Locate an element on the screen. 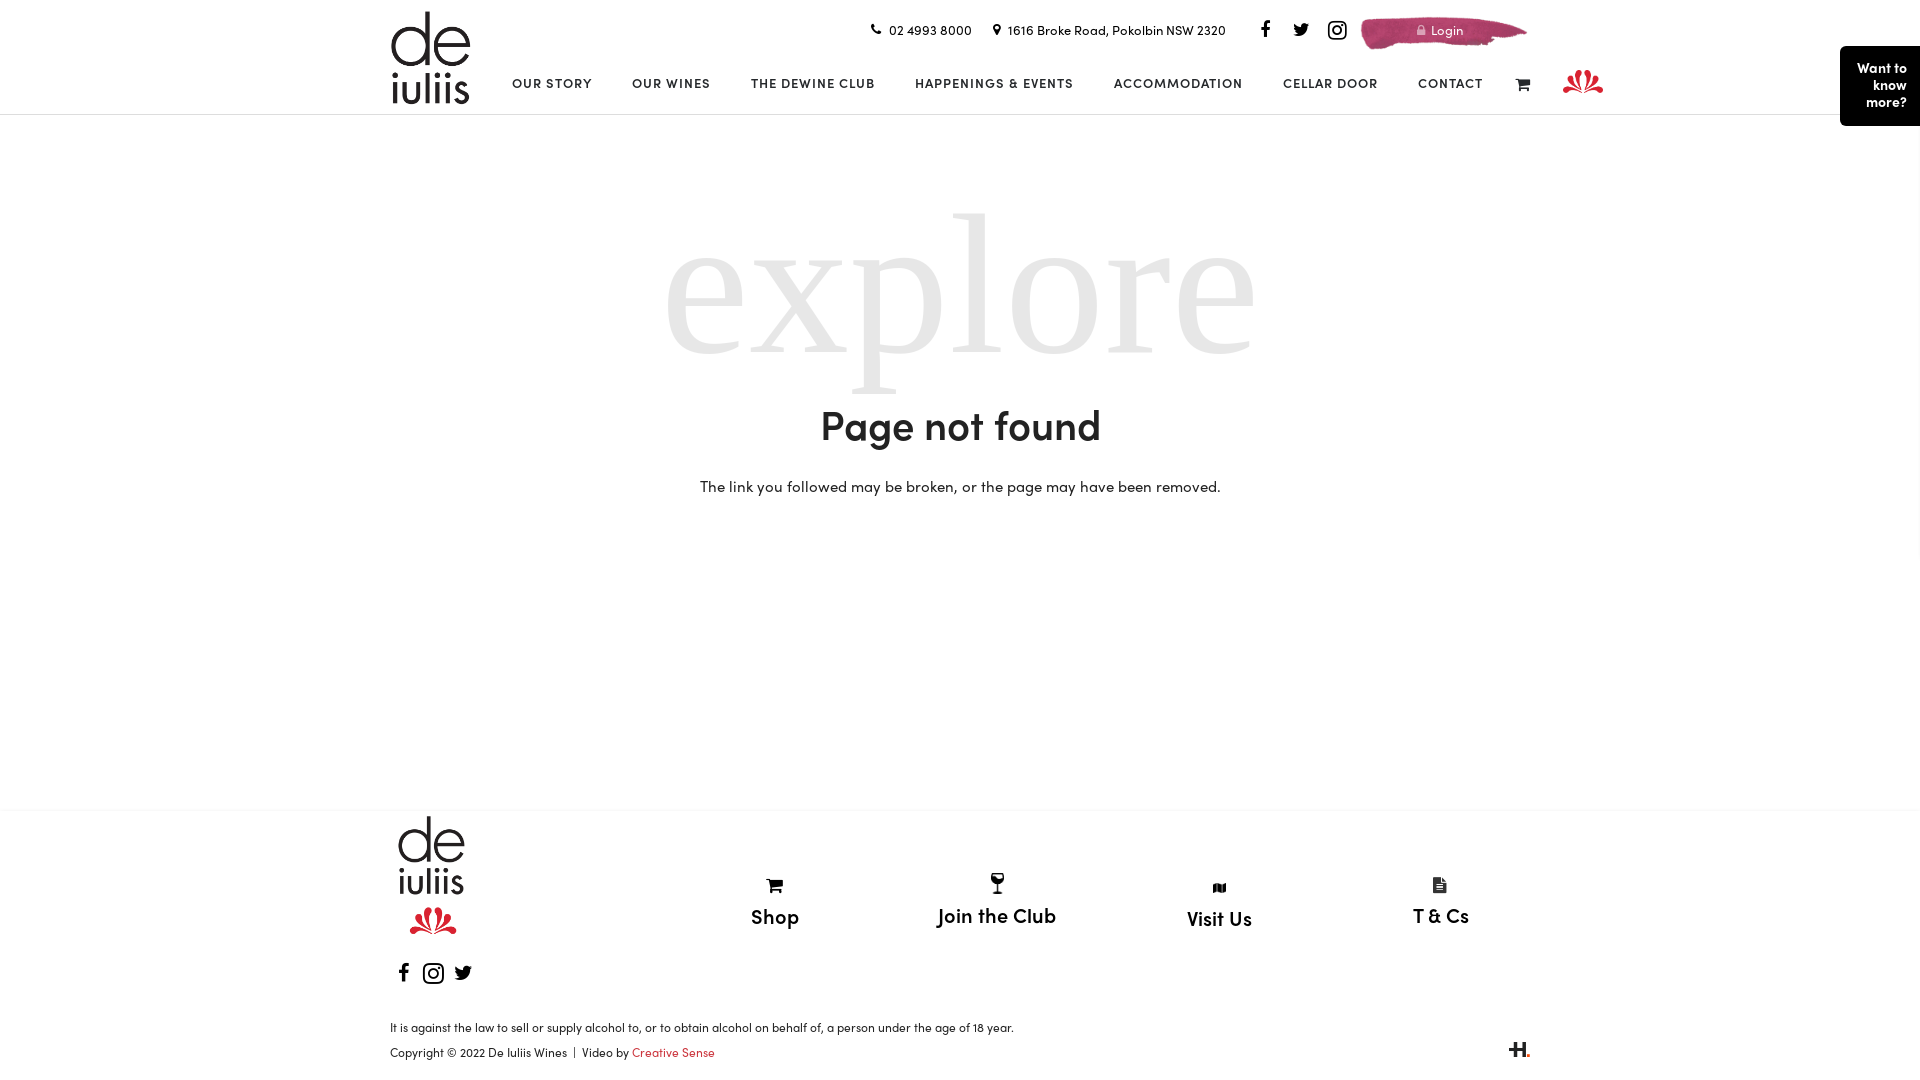 The image size is (1920, 1080). Visit Us is located at coordinates (1220, 918).